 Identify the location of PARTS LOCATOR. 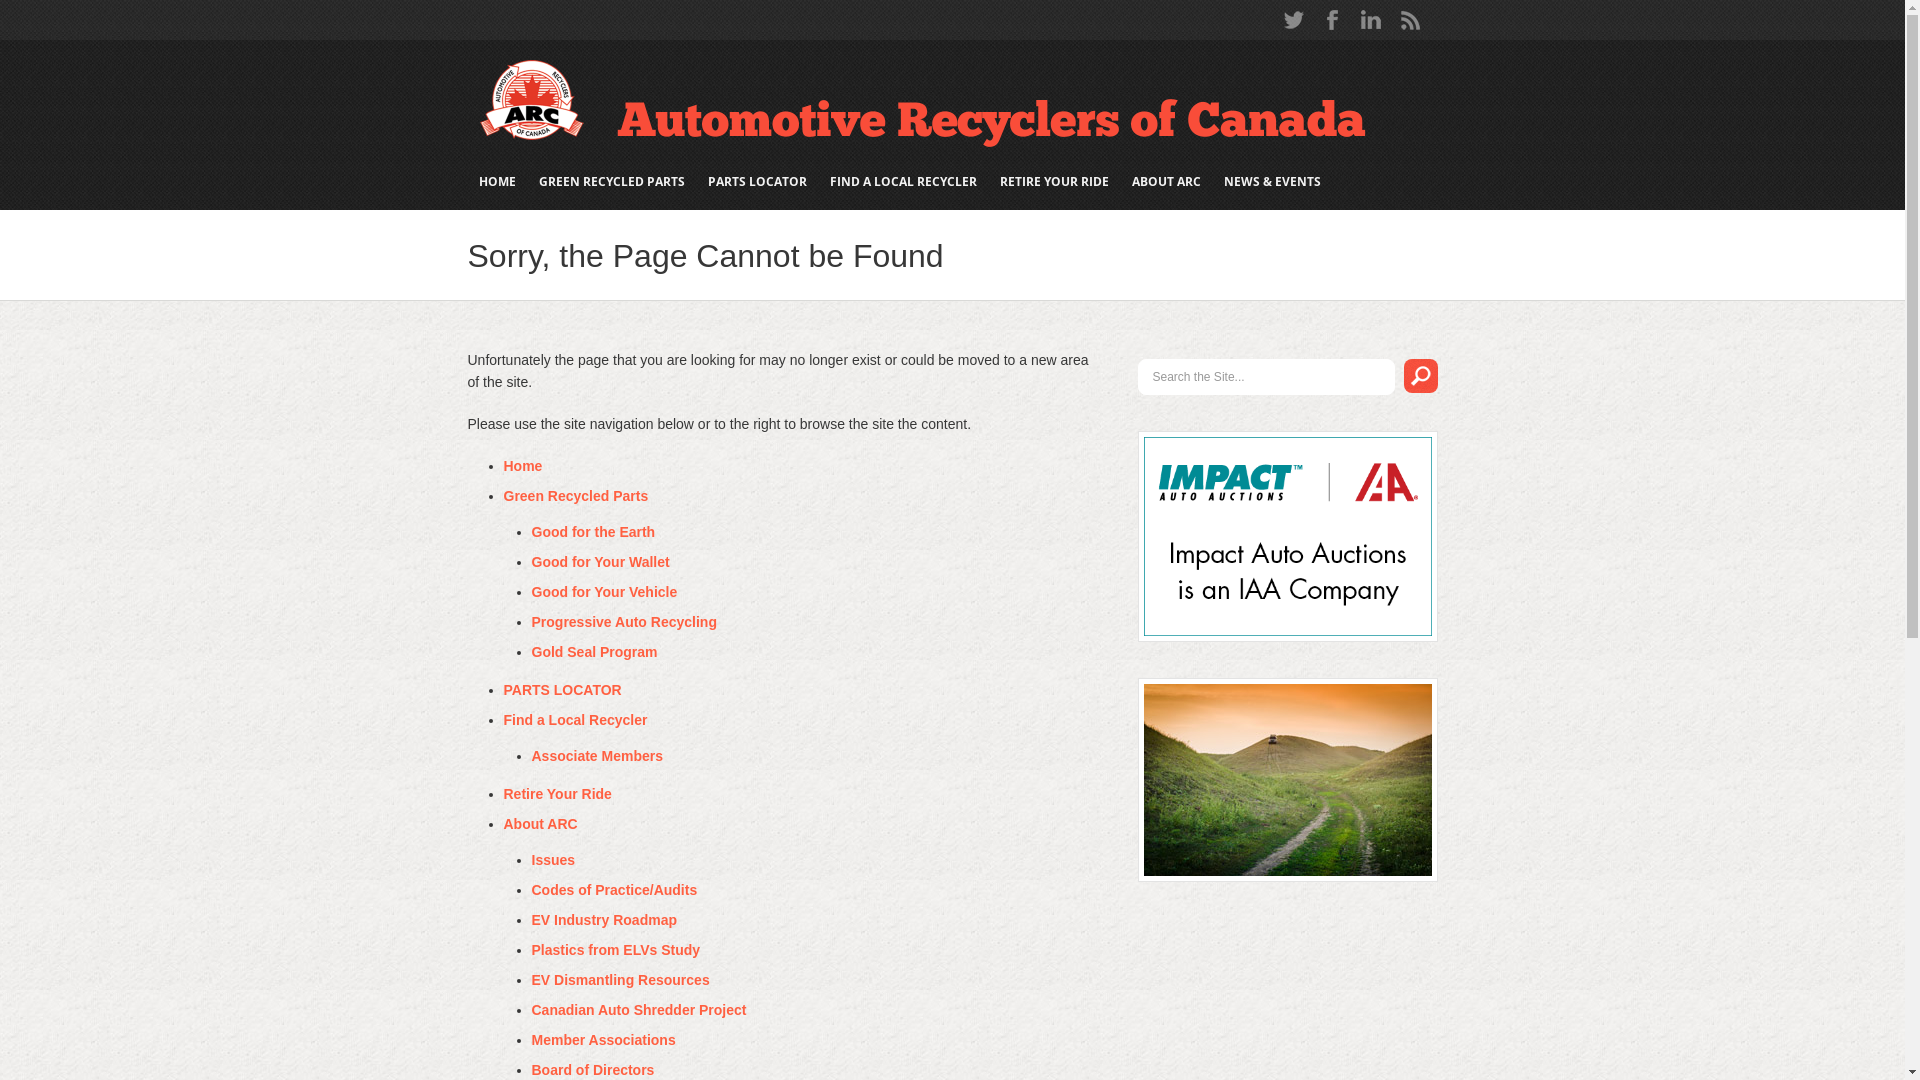
(563, 690).